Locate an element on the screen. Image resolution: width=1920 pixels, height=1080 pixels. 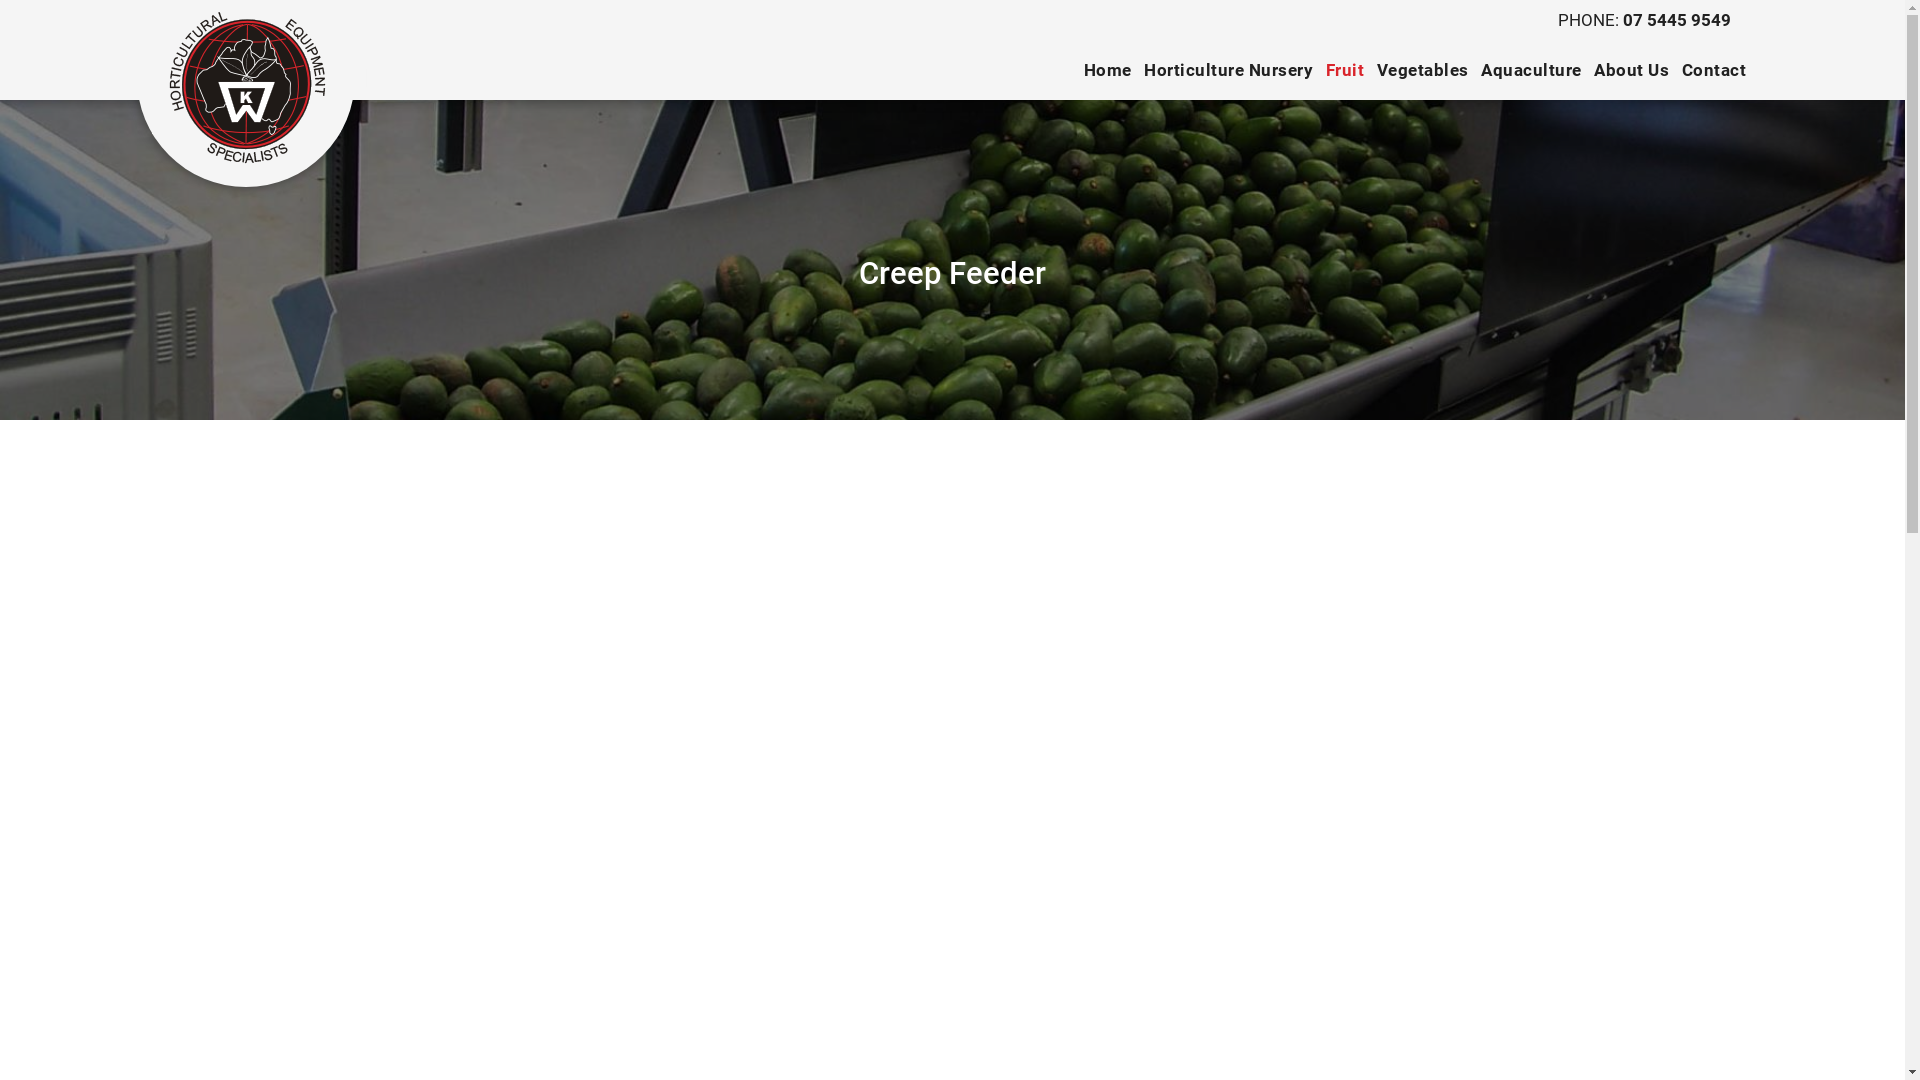
Home is located at coordinates (1108, 70).